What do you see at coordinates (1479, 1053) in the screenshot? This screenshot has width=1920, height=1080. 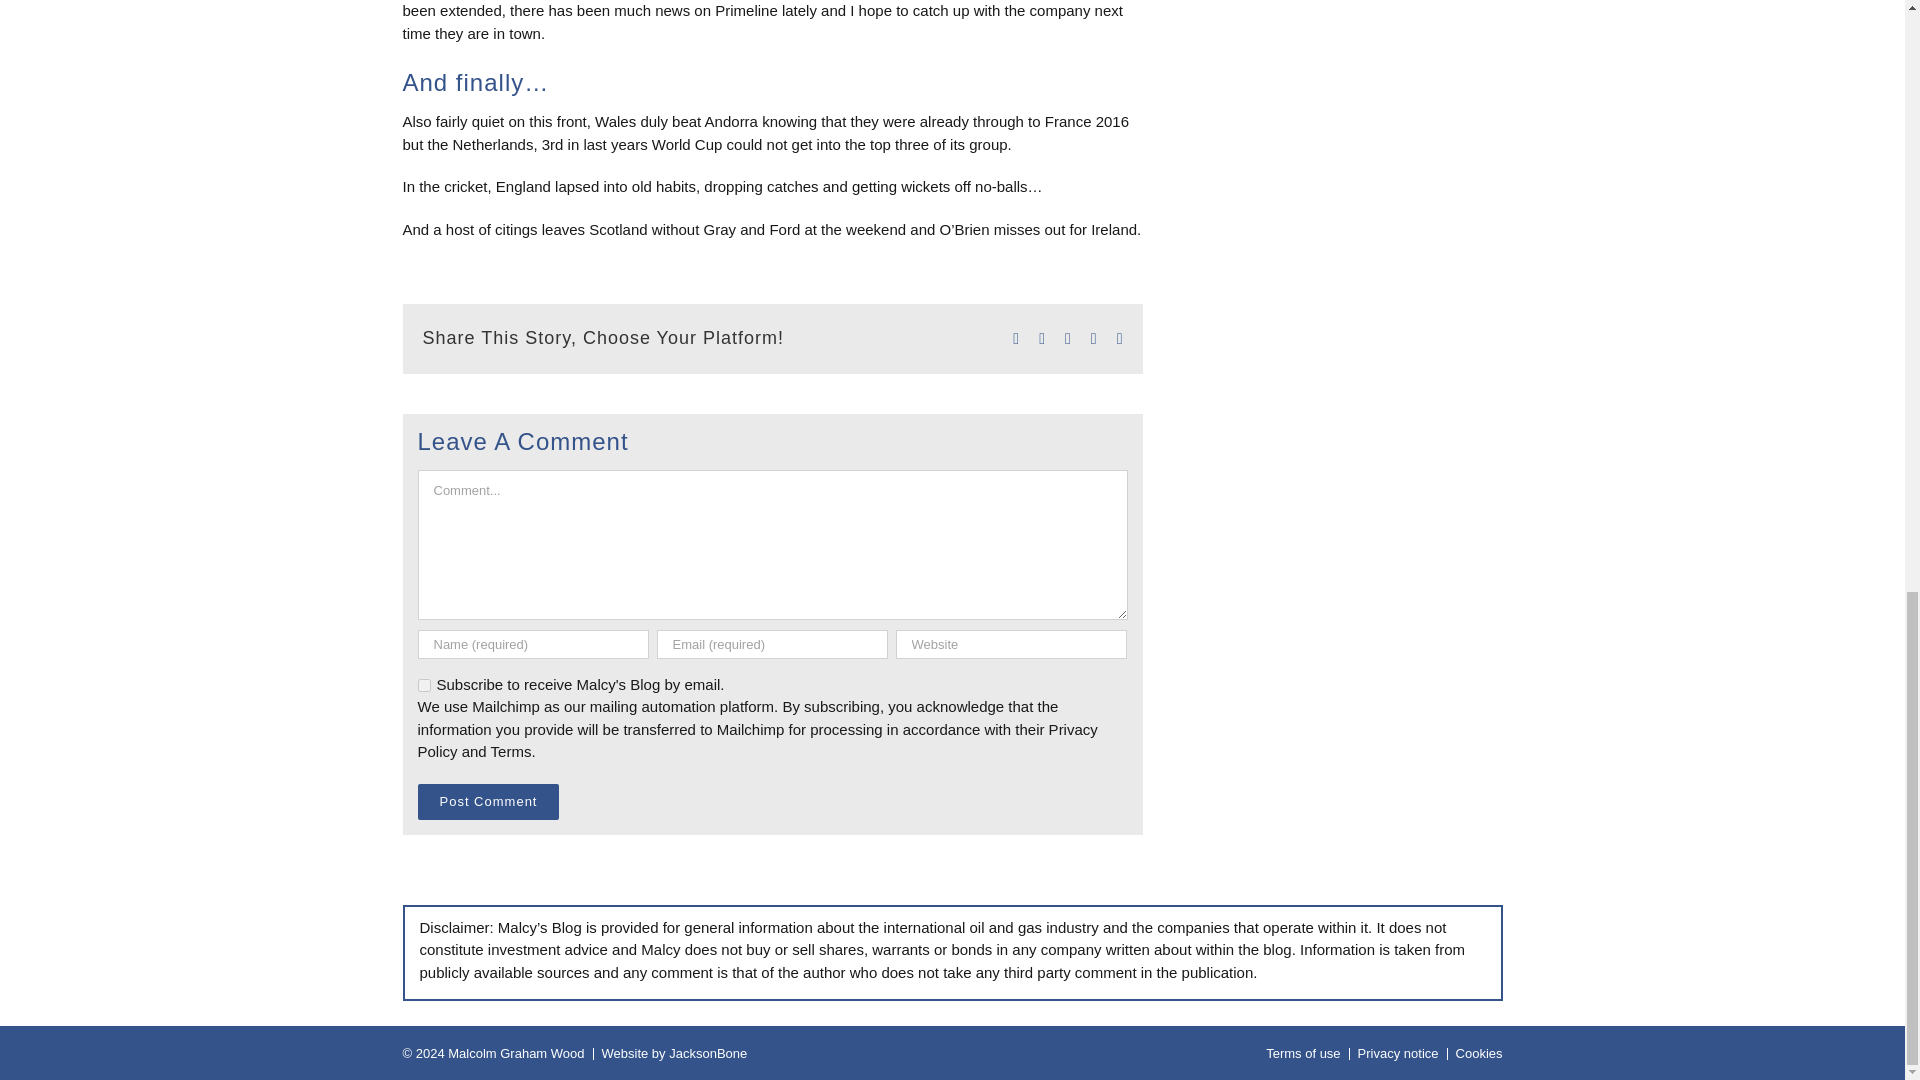 I see `Cookies` at bounding box center [1479, 1053].